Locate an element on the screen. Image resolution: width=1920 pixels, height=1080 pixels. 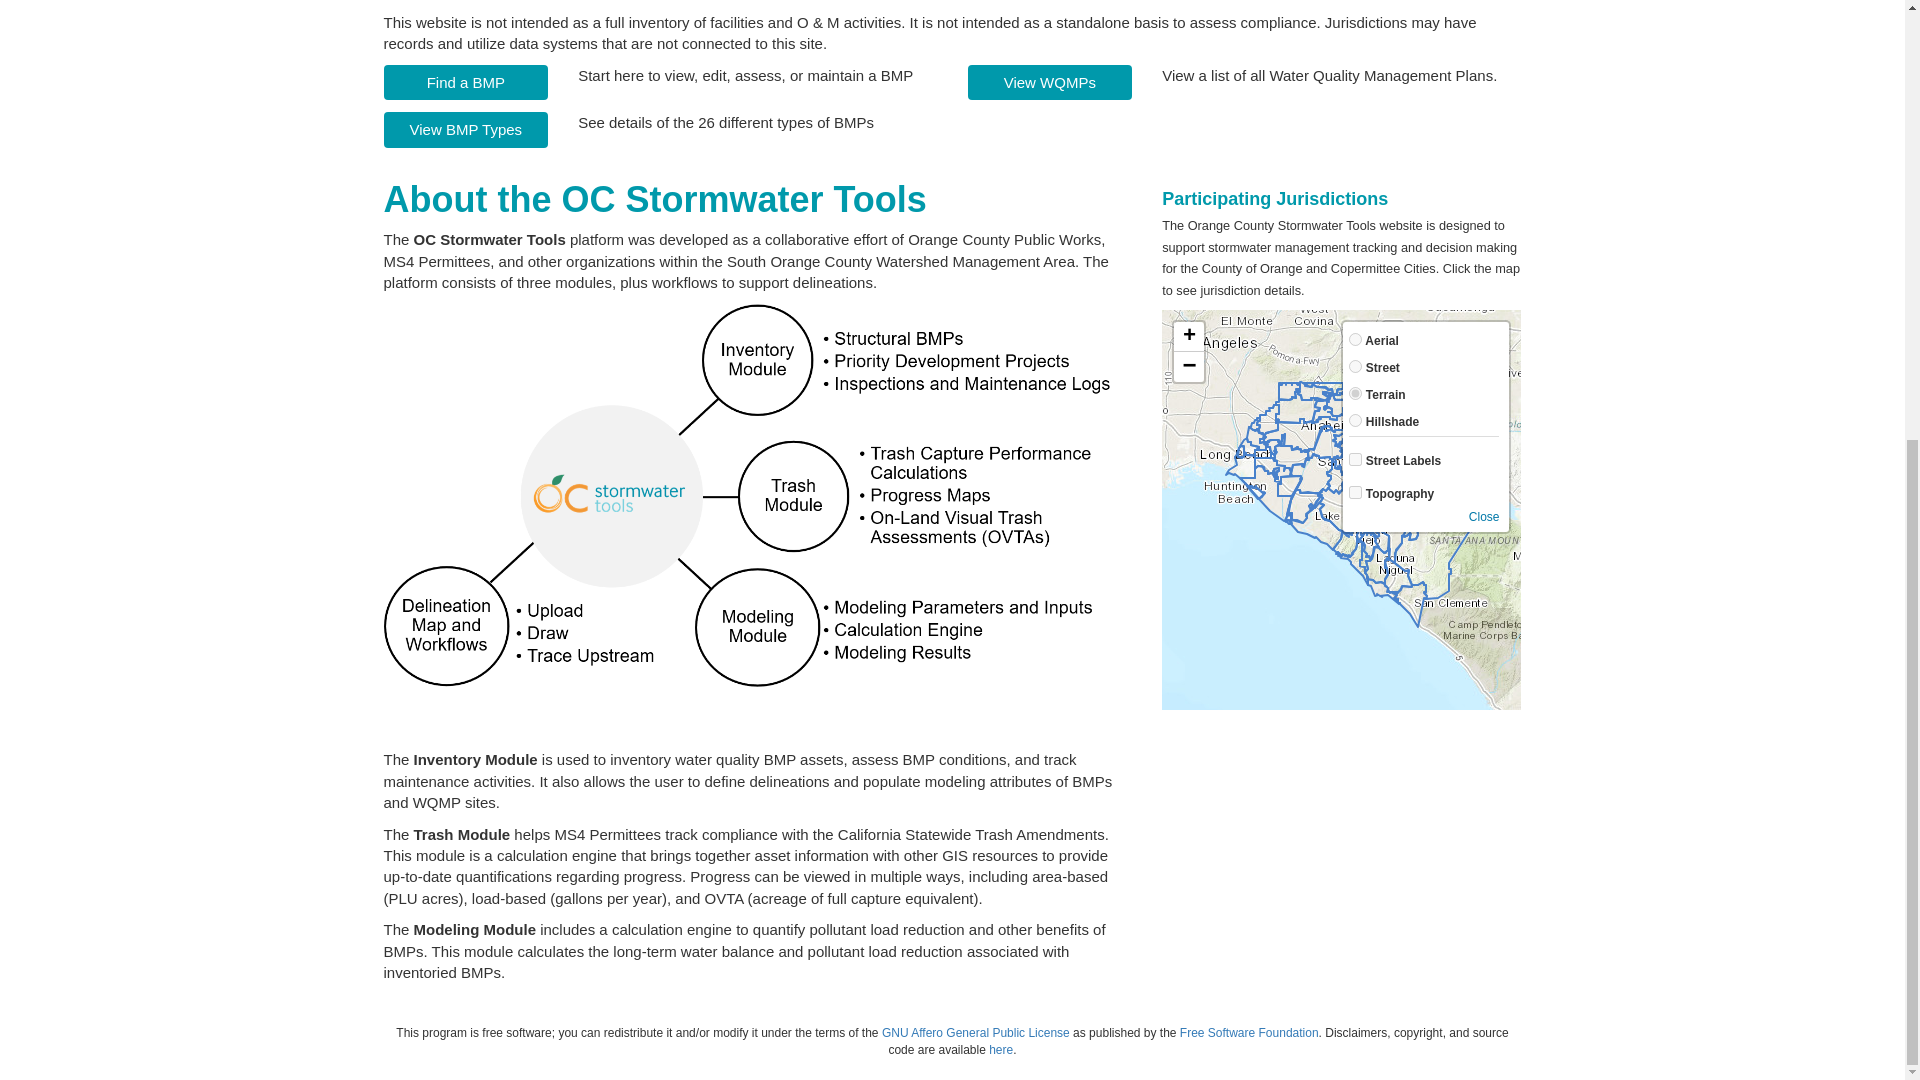
here is located at coordinates (1000, 1050).